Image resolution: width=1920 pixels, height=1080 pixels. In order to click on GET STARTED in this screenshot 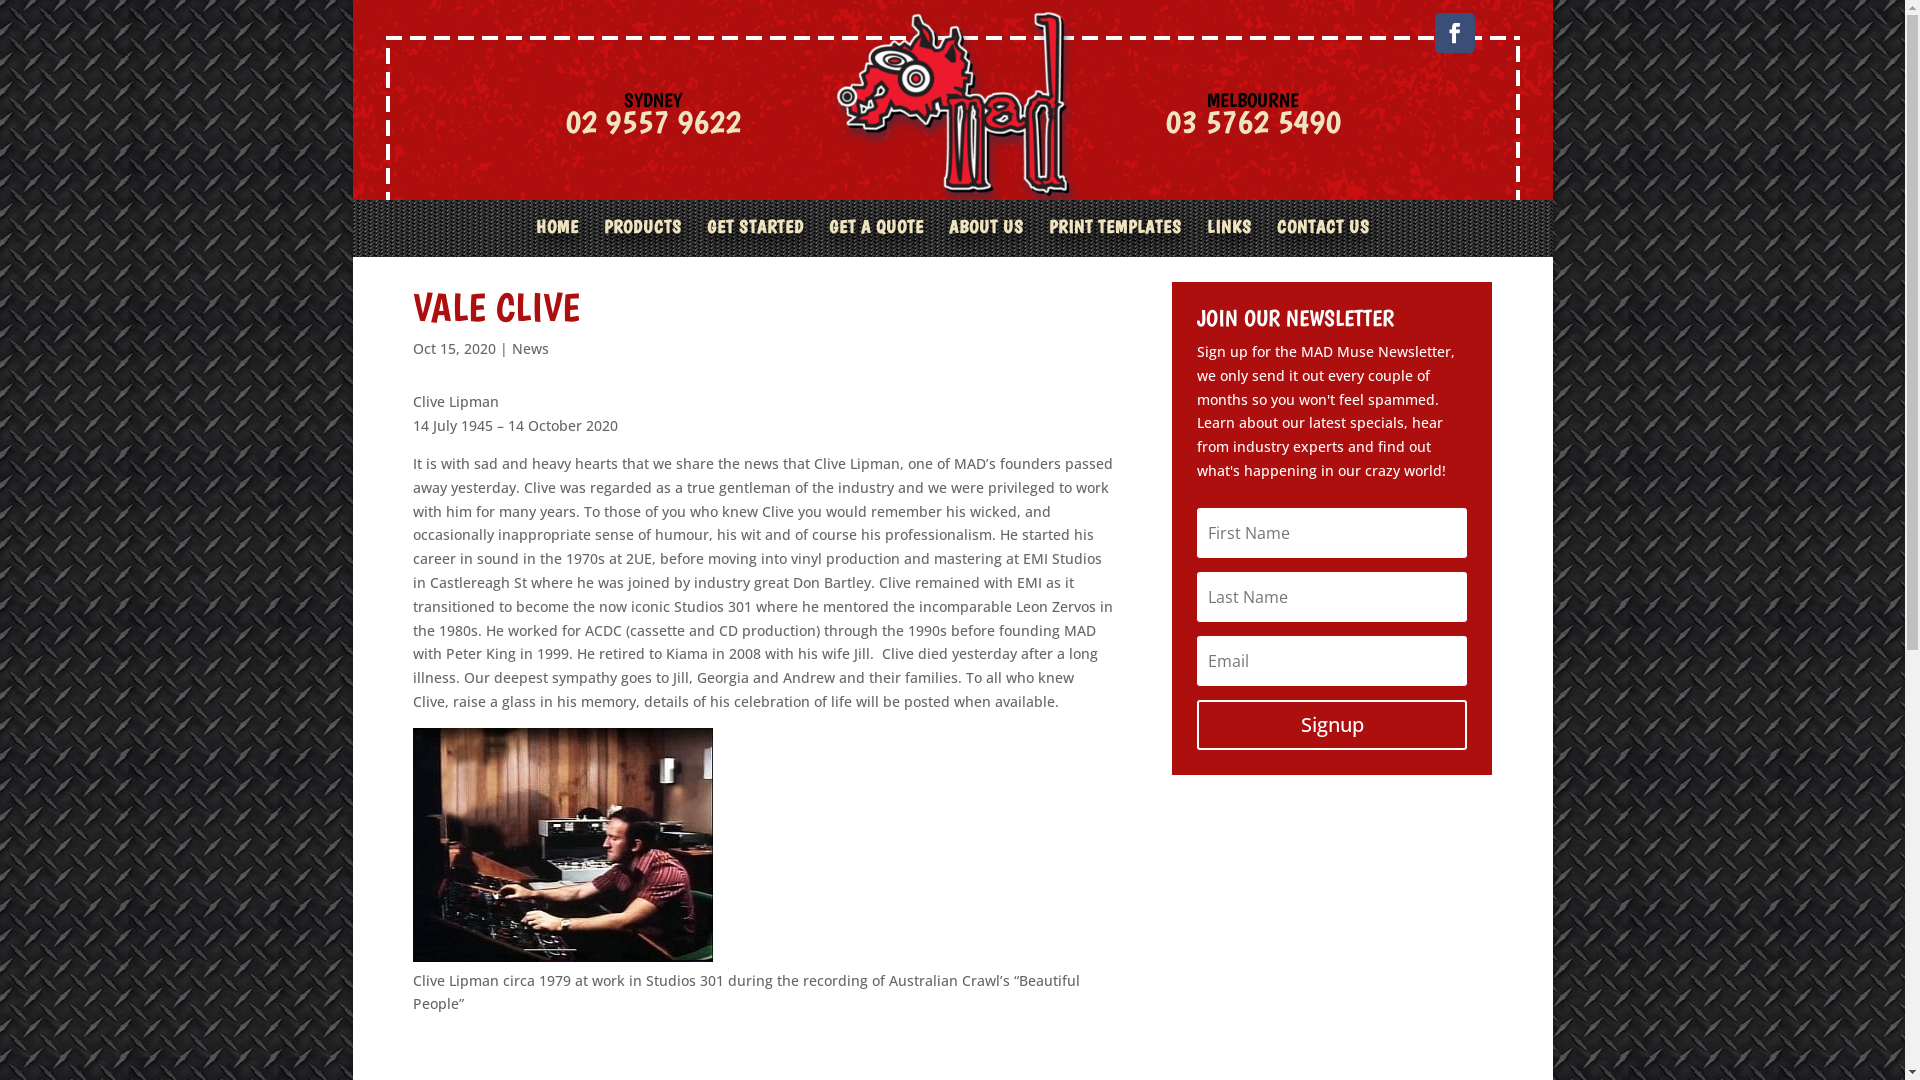, I will do `click(754, 238)`.